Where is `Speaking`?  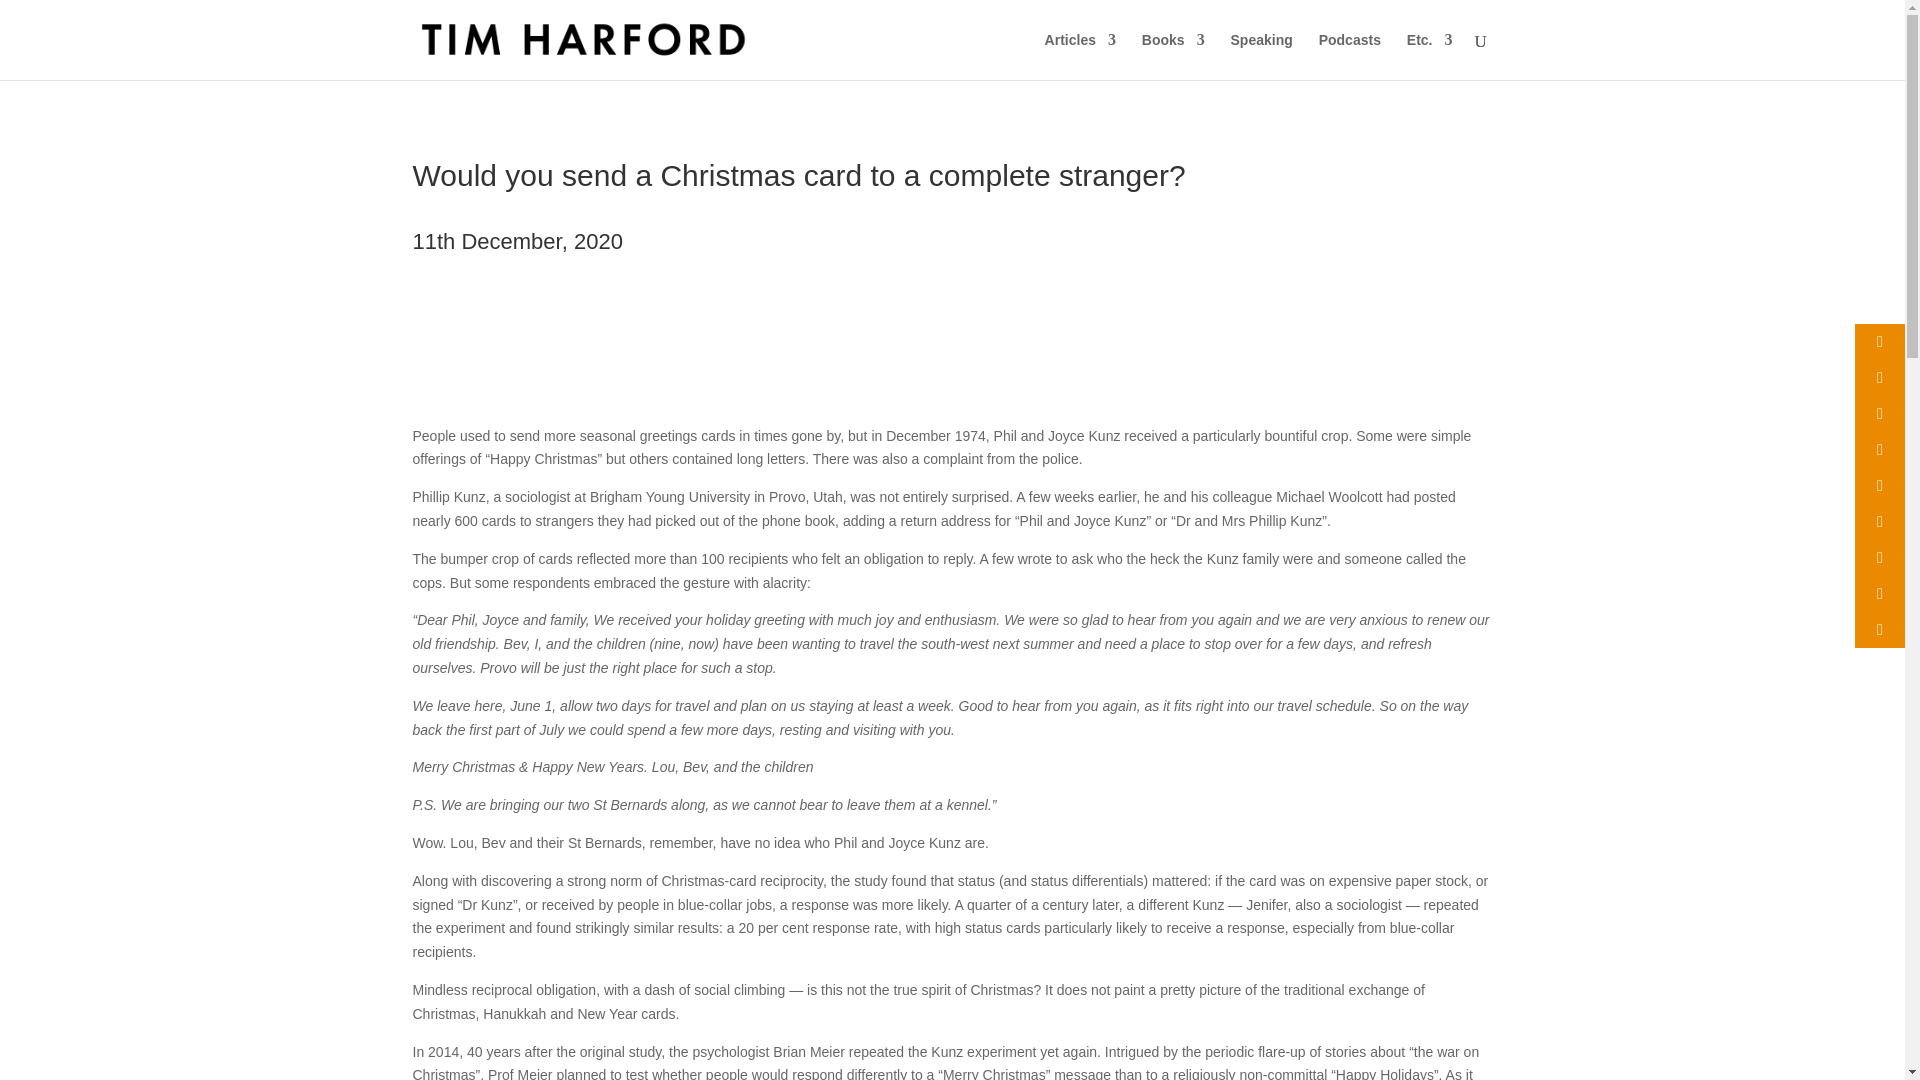
Speaking is located at coordinates (1261, 56).